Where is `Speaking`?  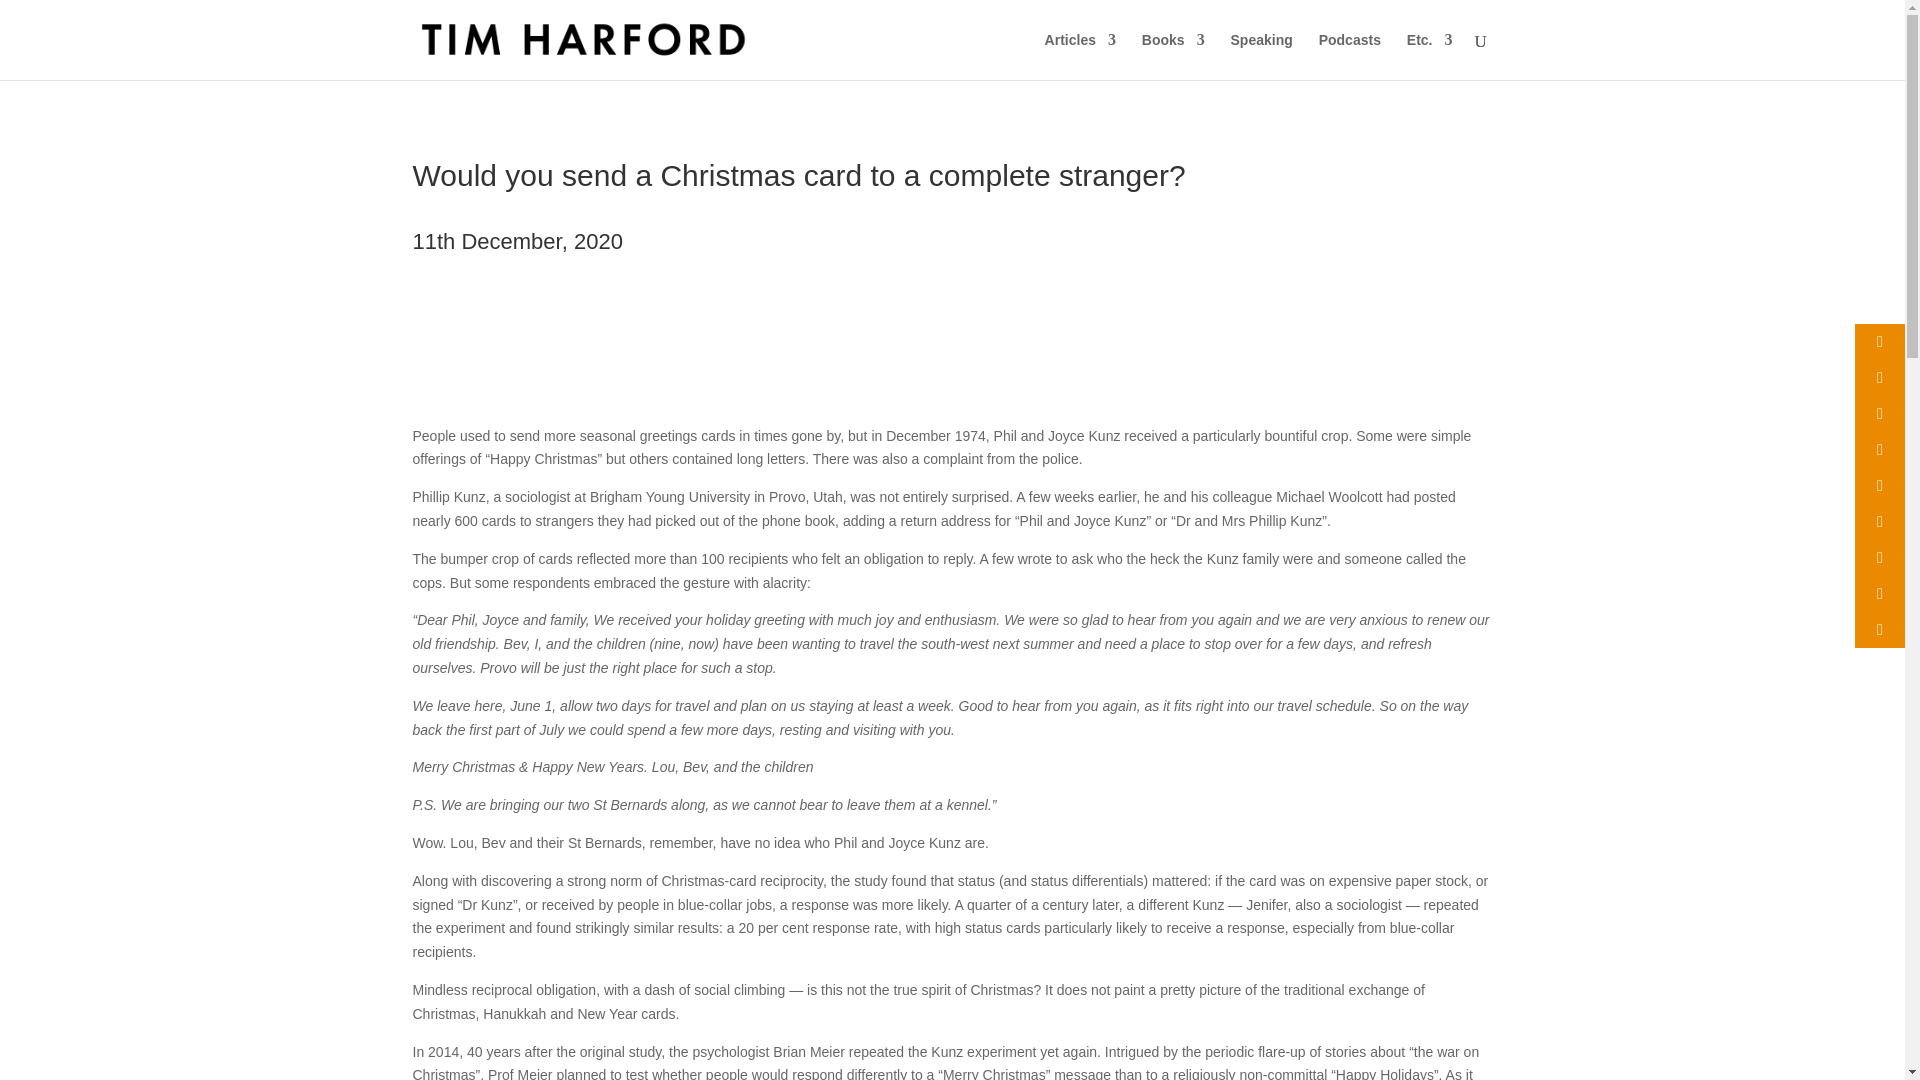
Speaking is located at coordinates (1261, 56).